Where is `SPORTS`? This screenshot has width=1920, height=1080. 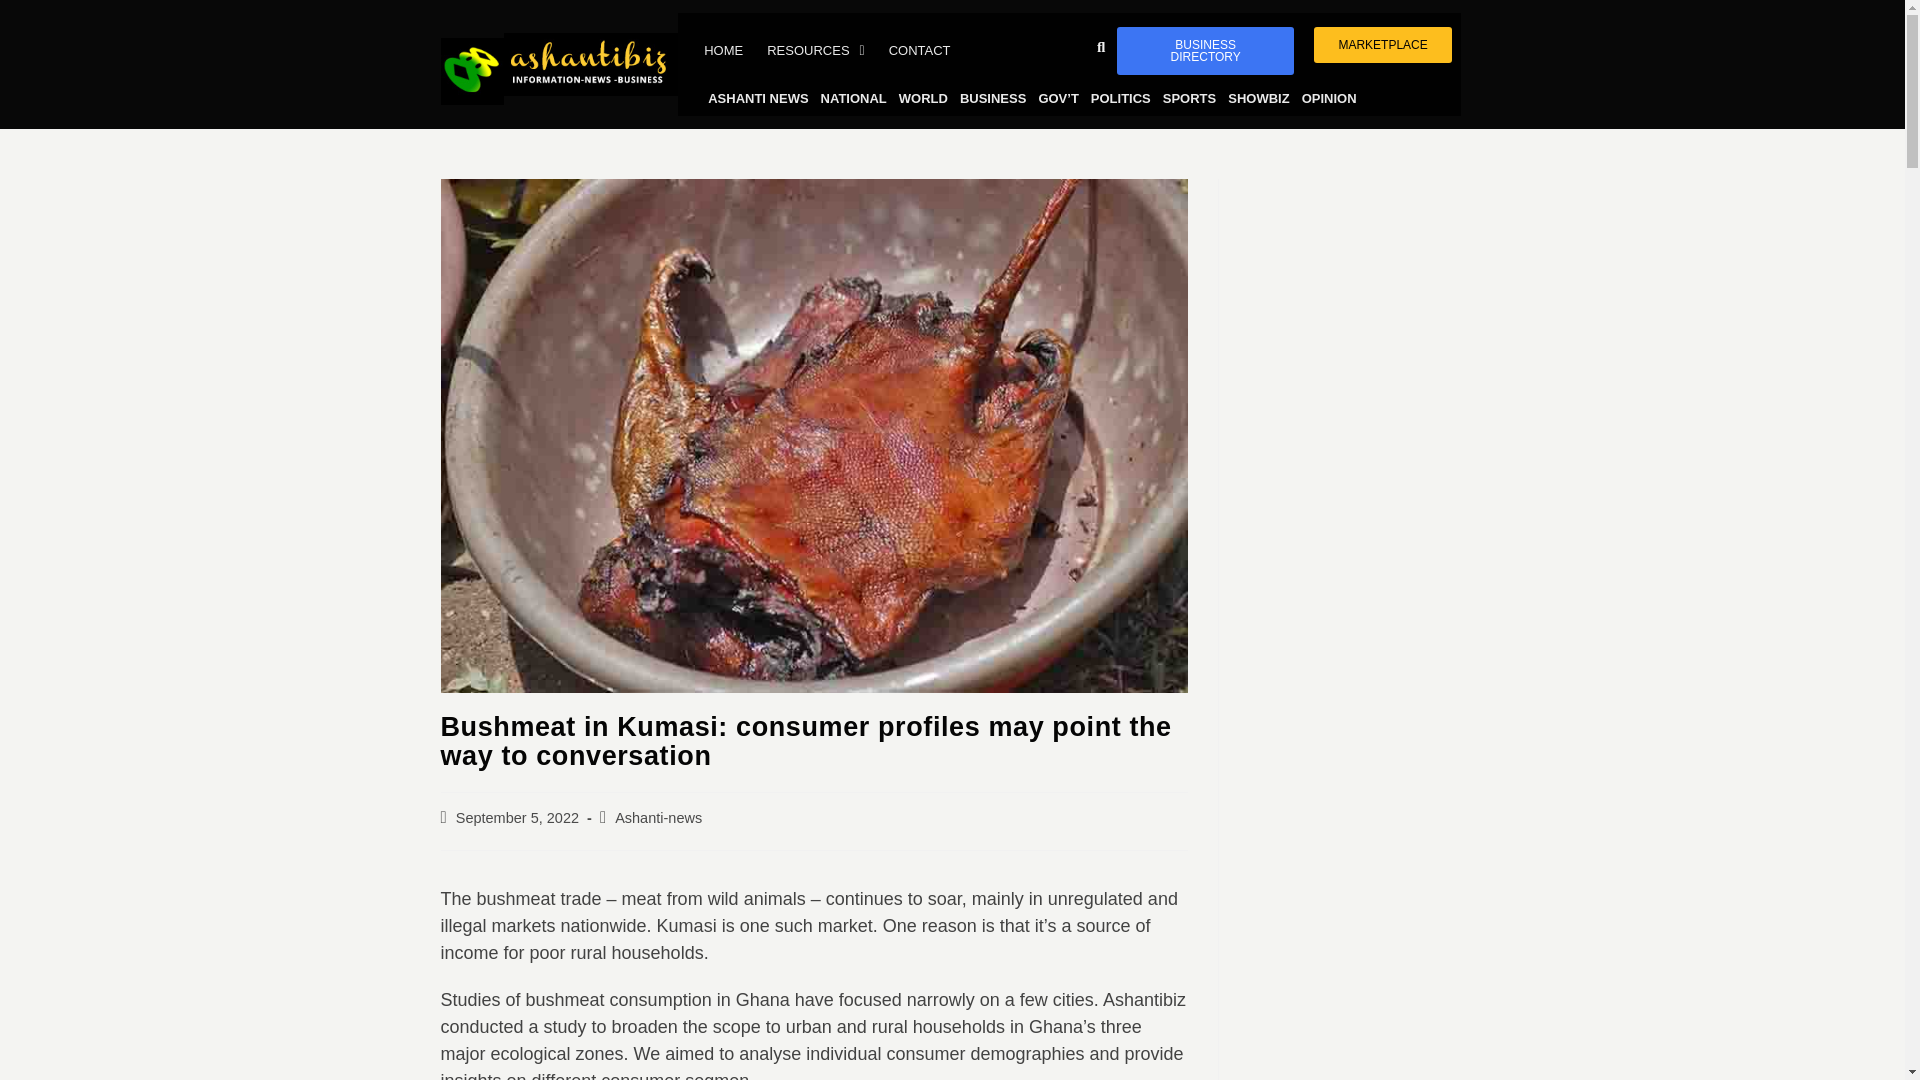
SPORTS is located at coordinates (1189, 98).